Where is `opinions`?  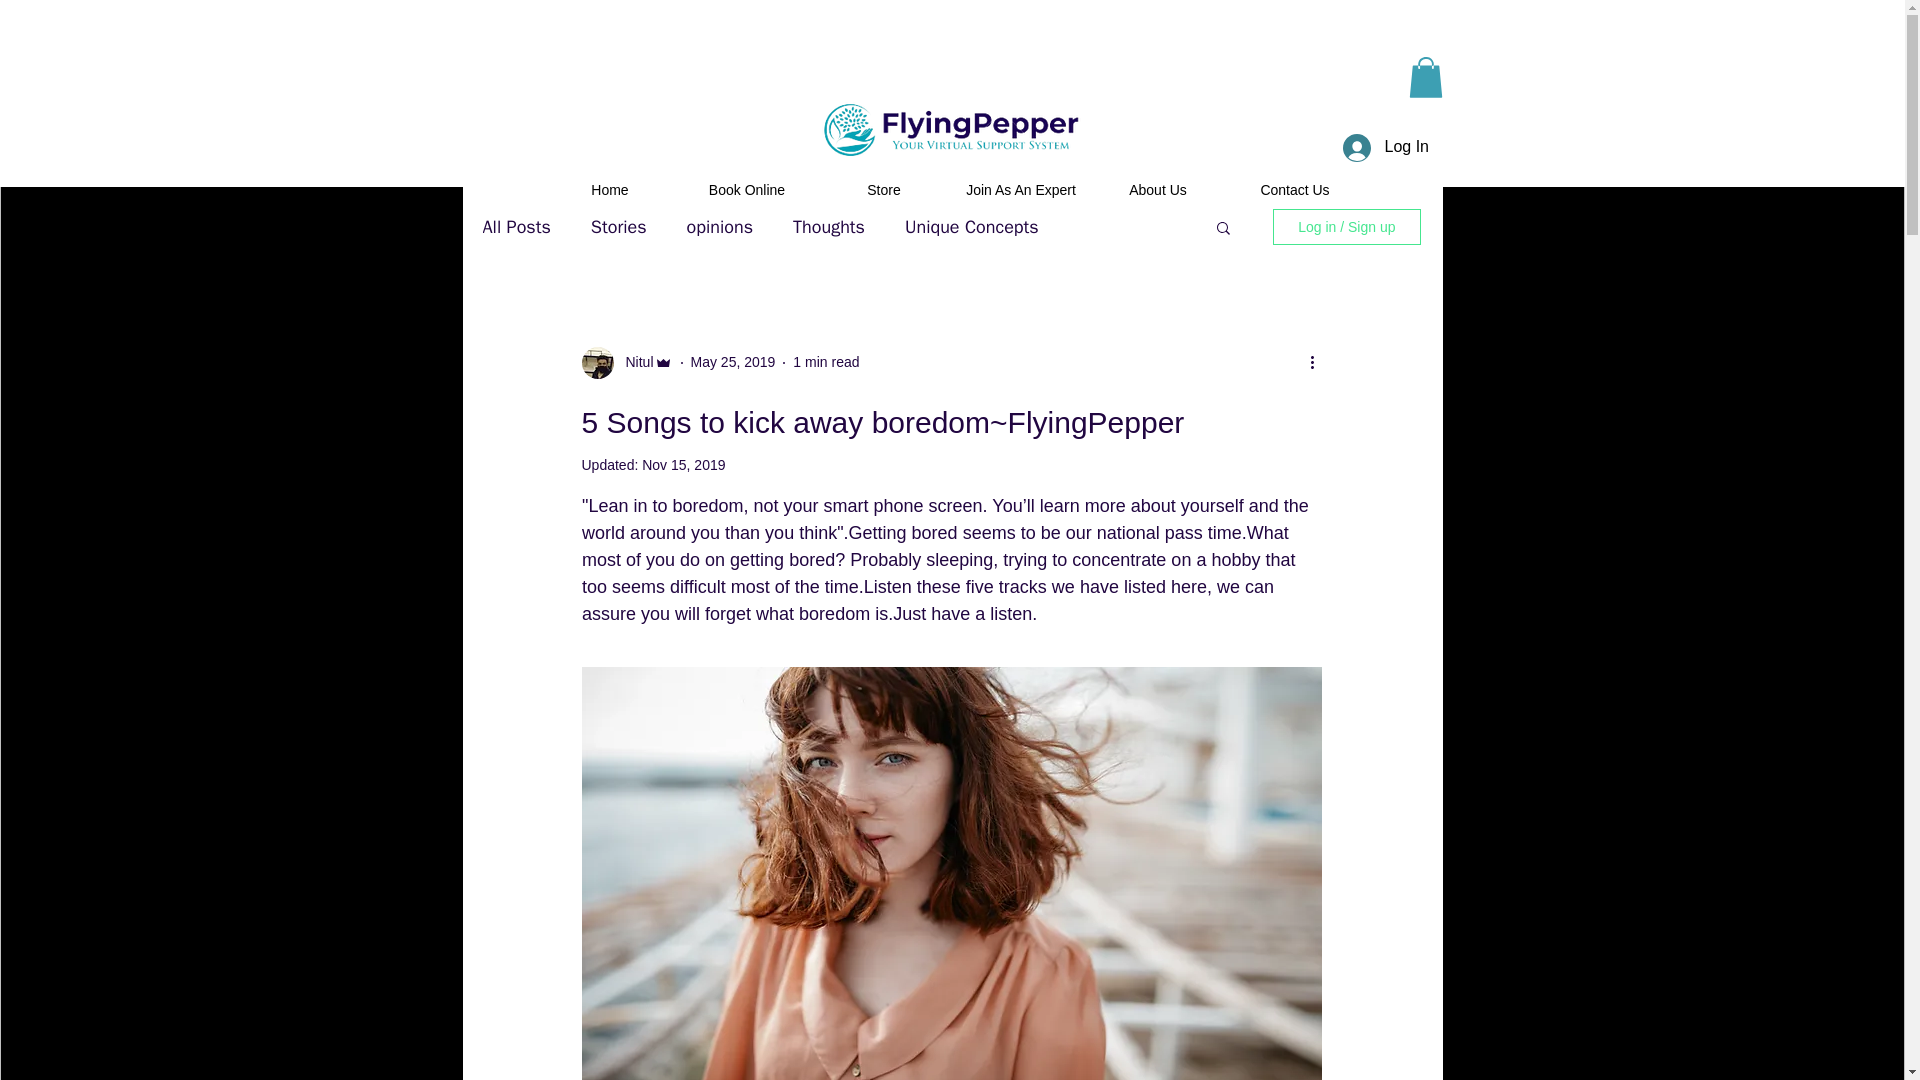 opinions is located at coordinates (720, 226).